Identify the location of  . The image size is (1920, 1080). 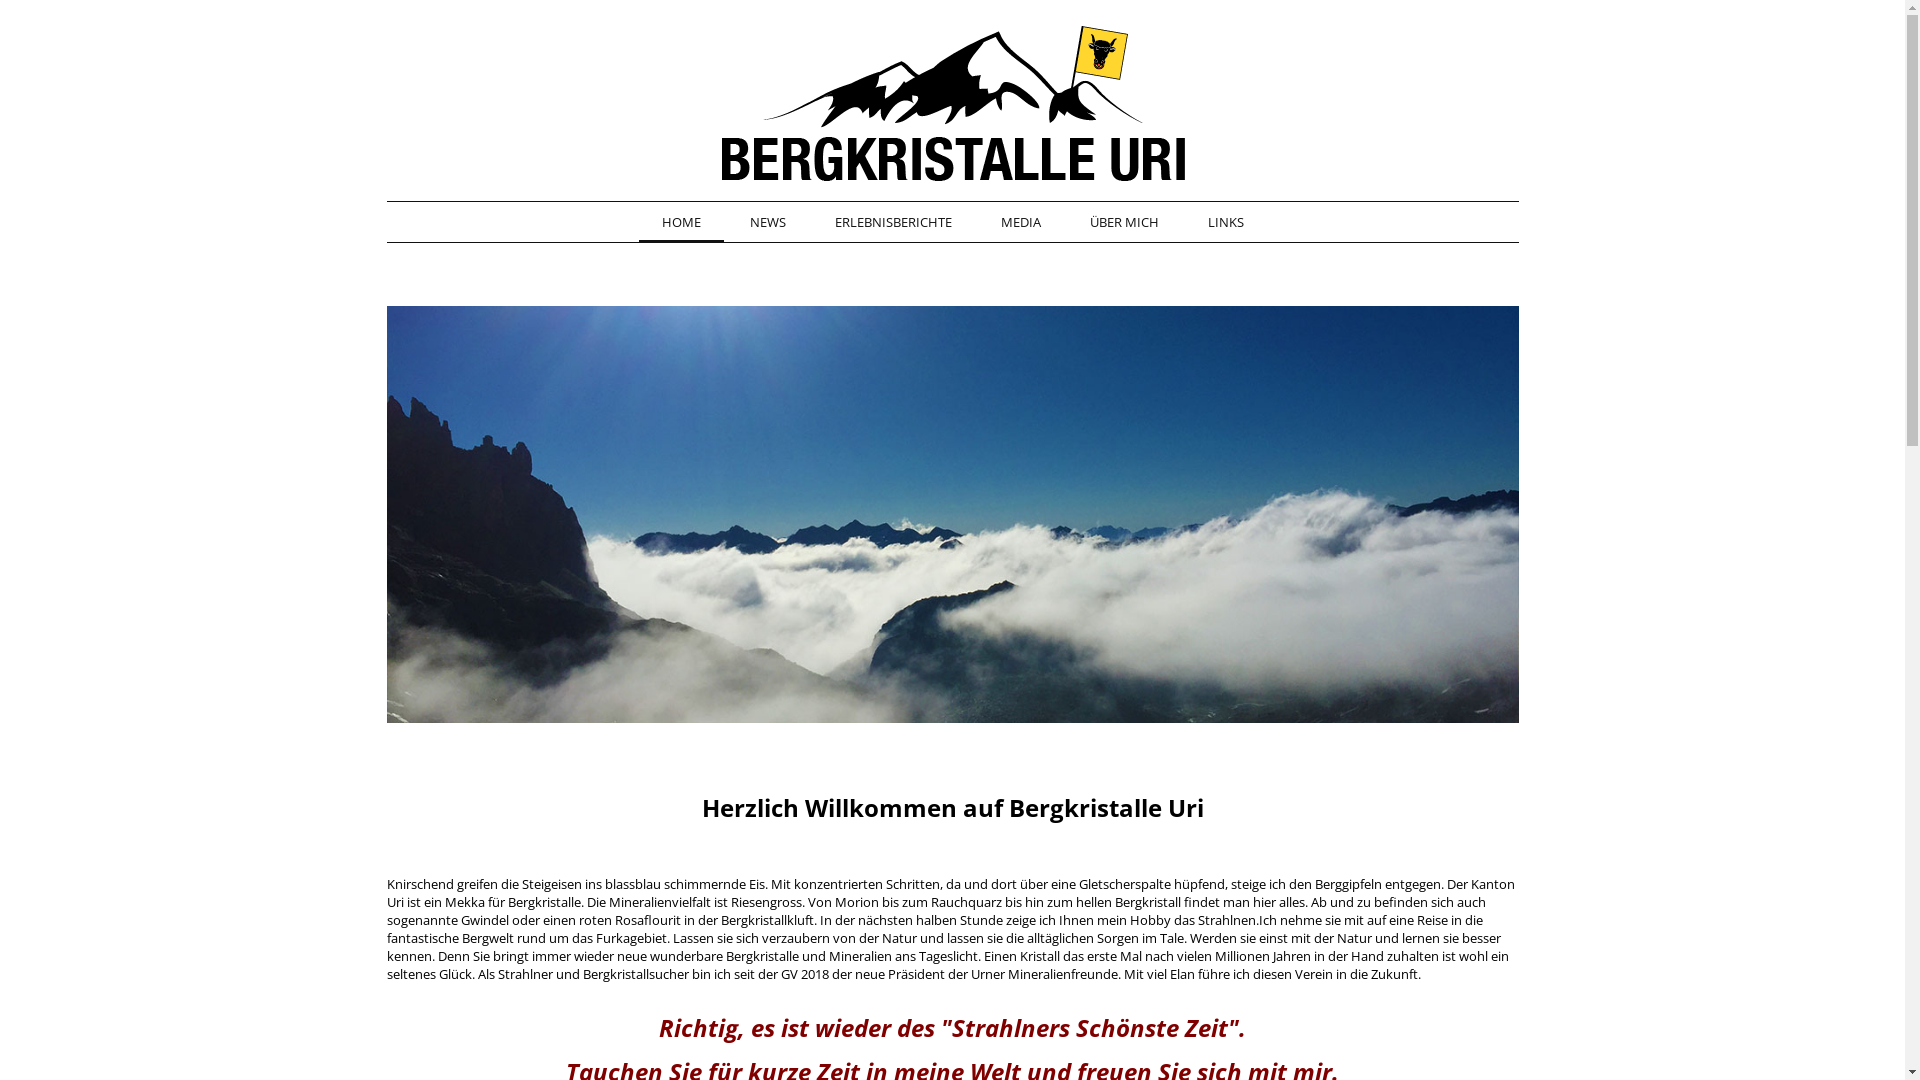
(945, 735).